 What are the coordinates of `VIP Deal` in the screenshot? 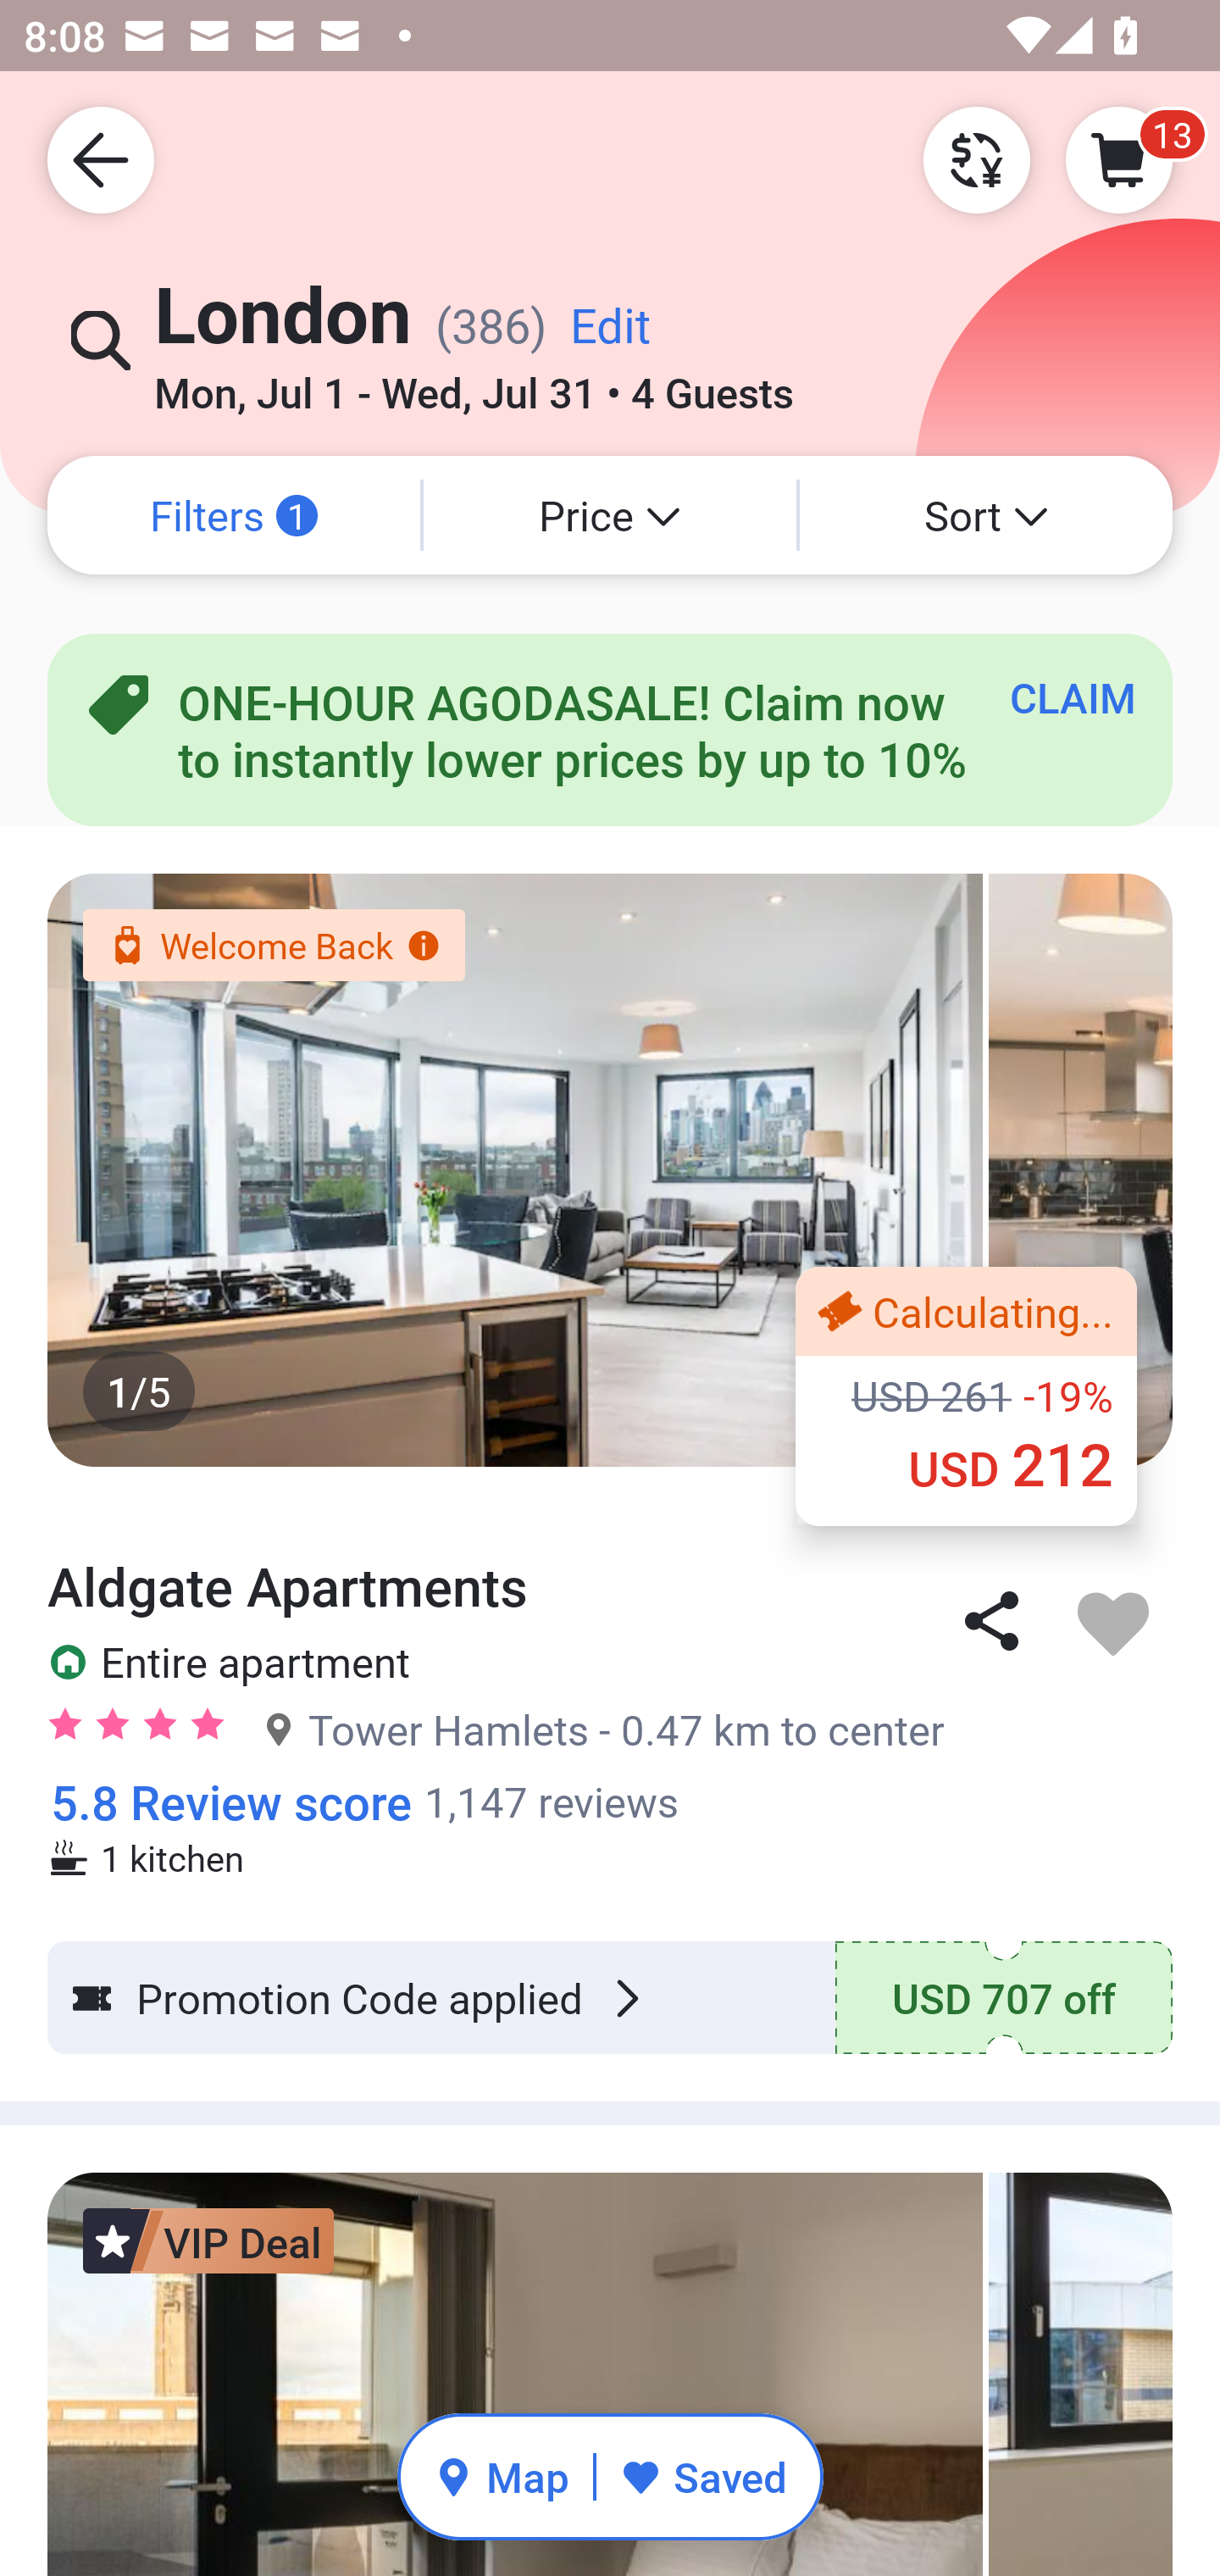 It's located at (208, 2240).